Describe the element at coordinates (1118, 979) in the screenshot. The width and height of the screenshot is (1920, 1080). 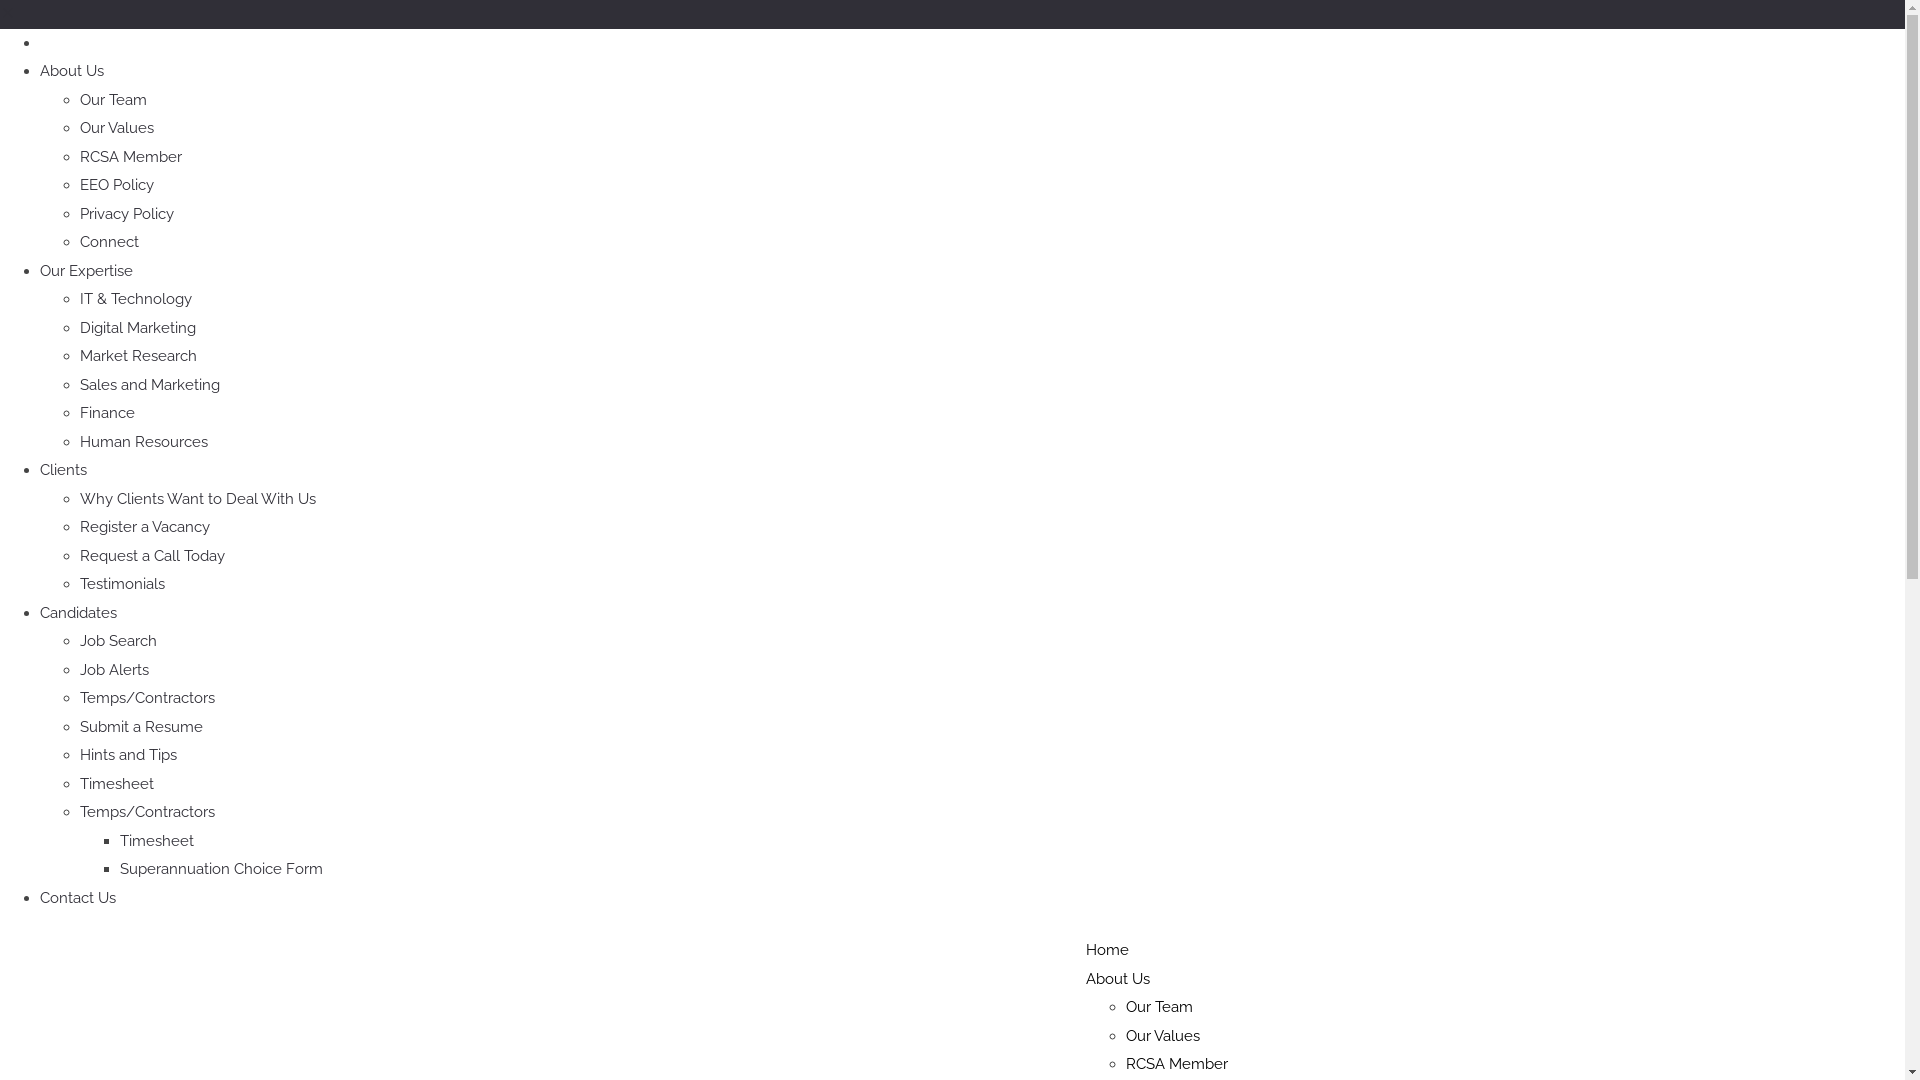
I see `About Us` at that location.